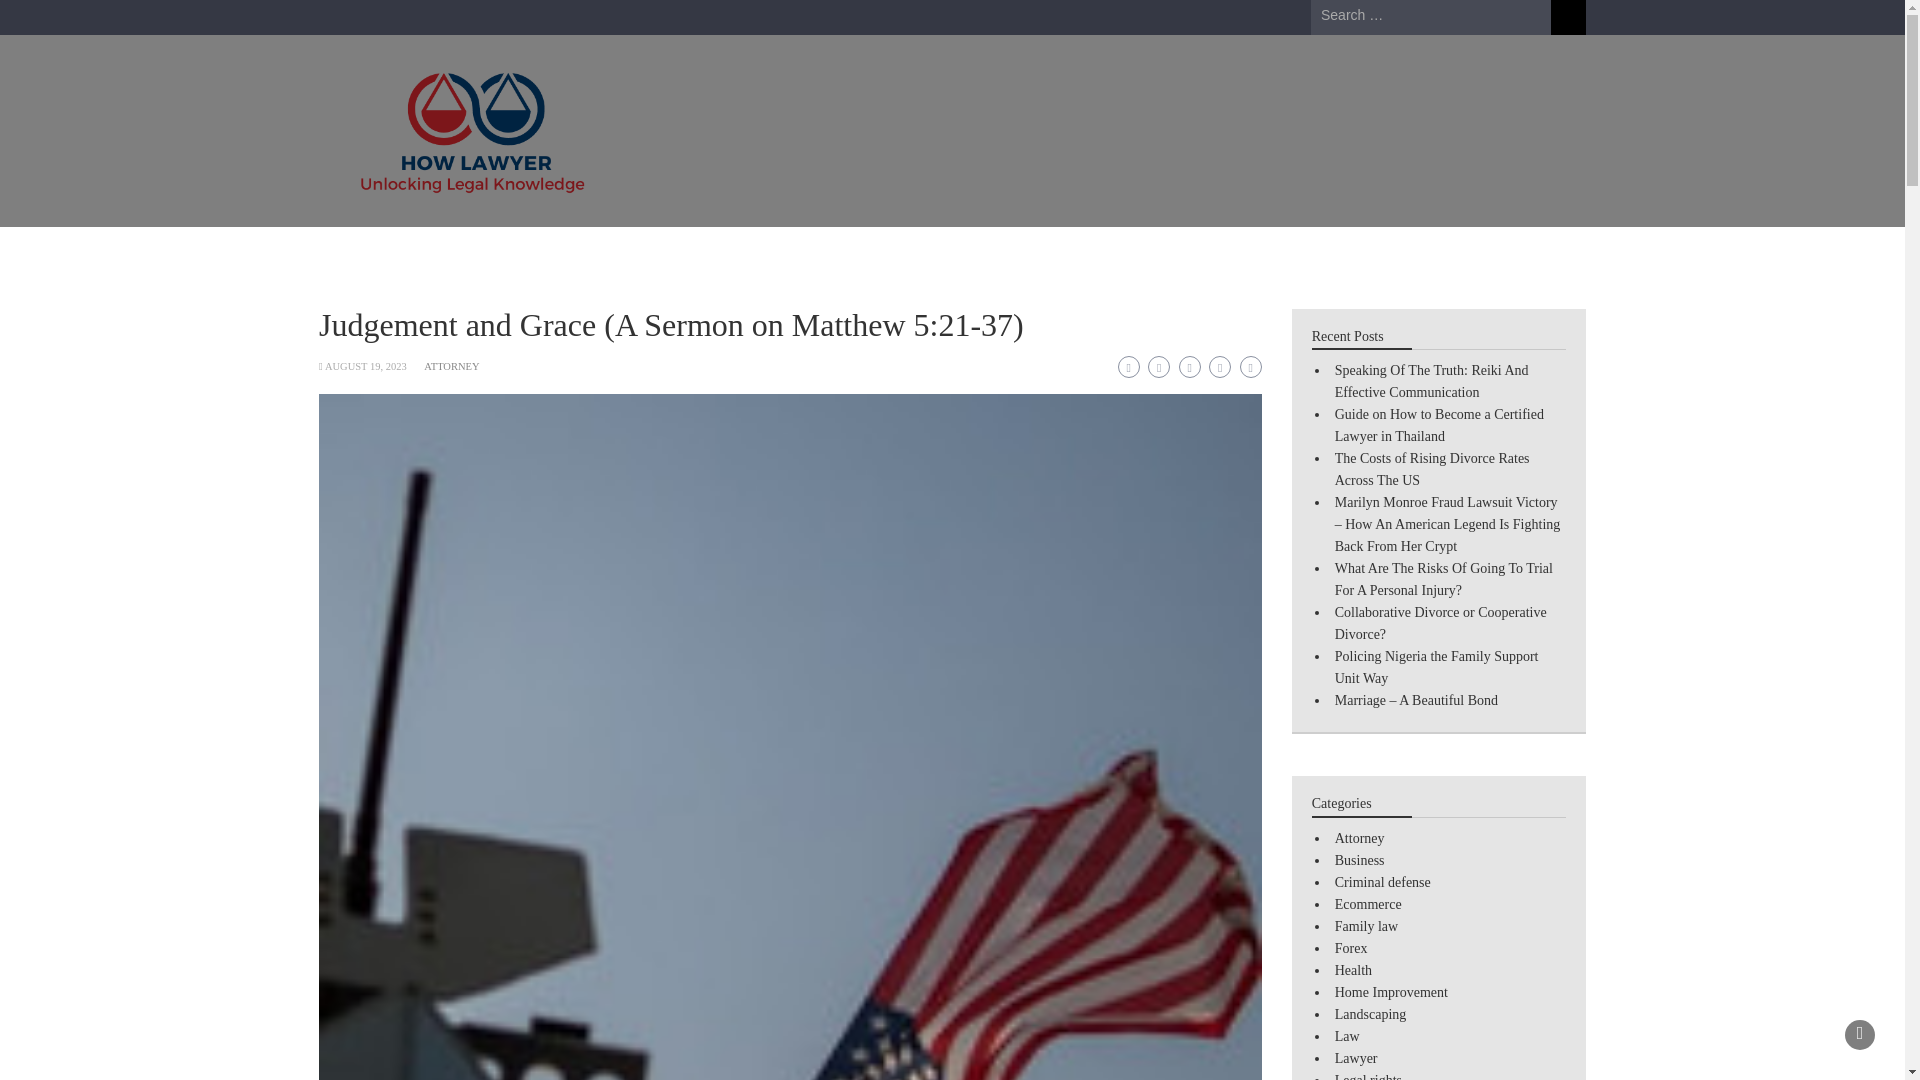  I want to click on What Are The Risks Of Going To Trial For A Personal Injury?, so click(1444, 579).